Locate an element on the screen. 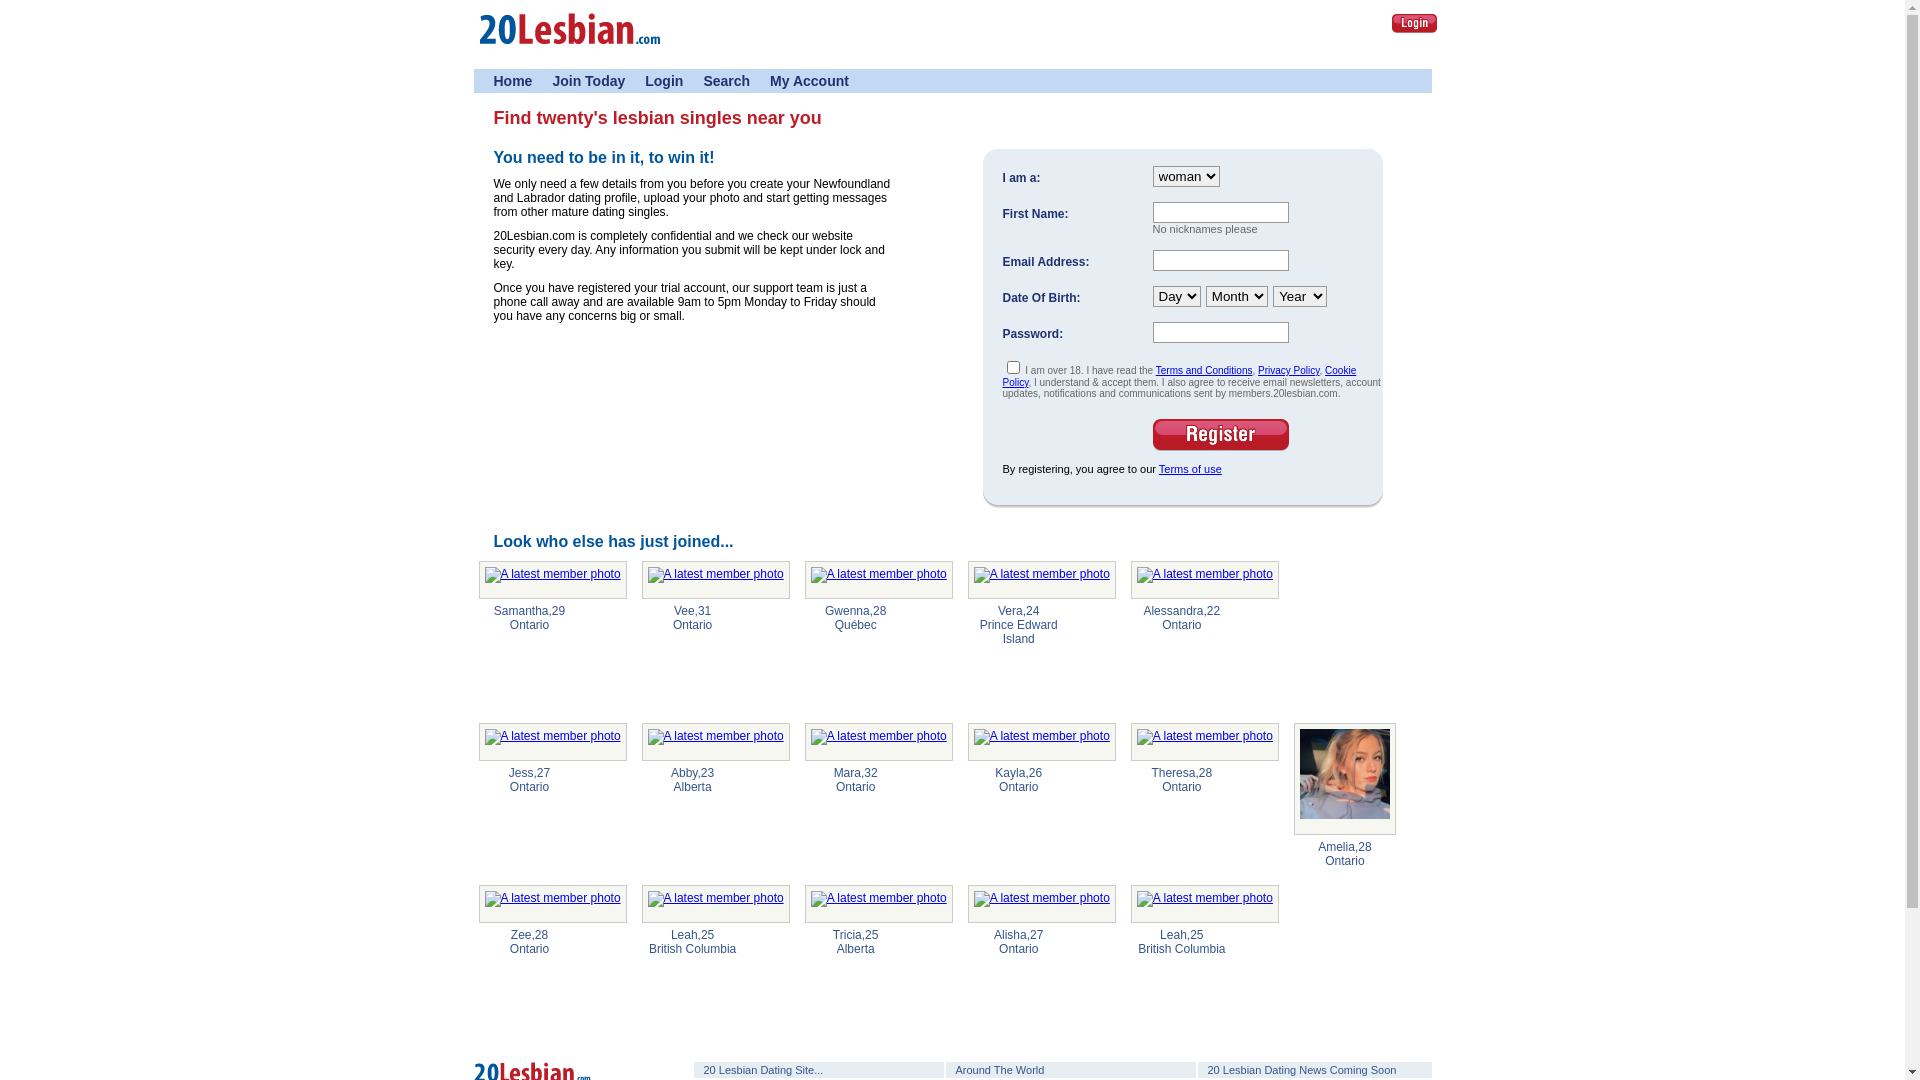  Leah, 25 from Vancouver, British Columbia is located at coordinates (1205, 904).